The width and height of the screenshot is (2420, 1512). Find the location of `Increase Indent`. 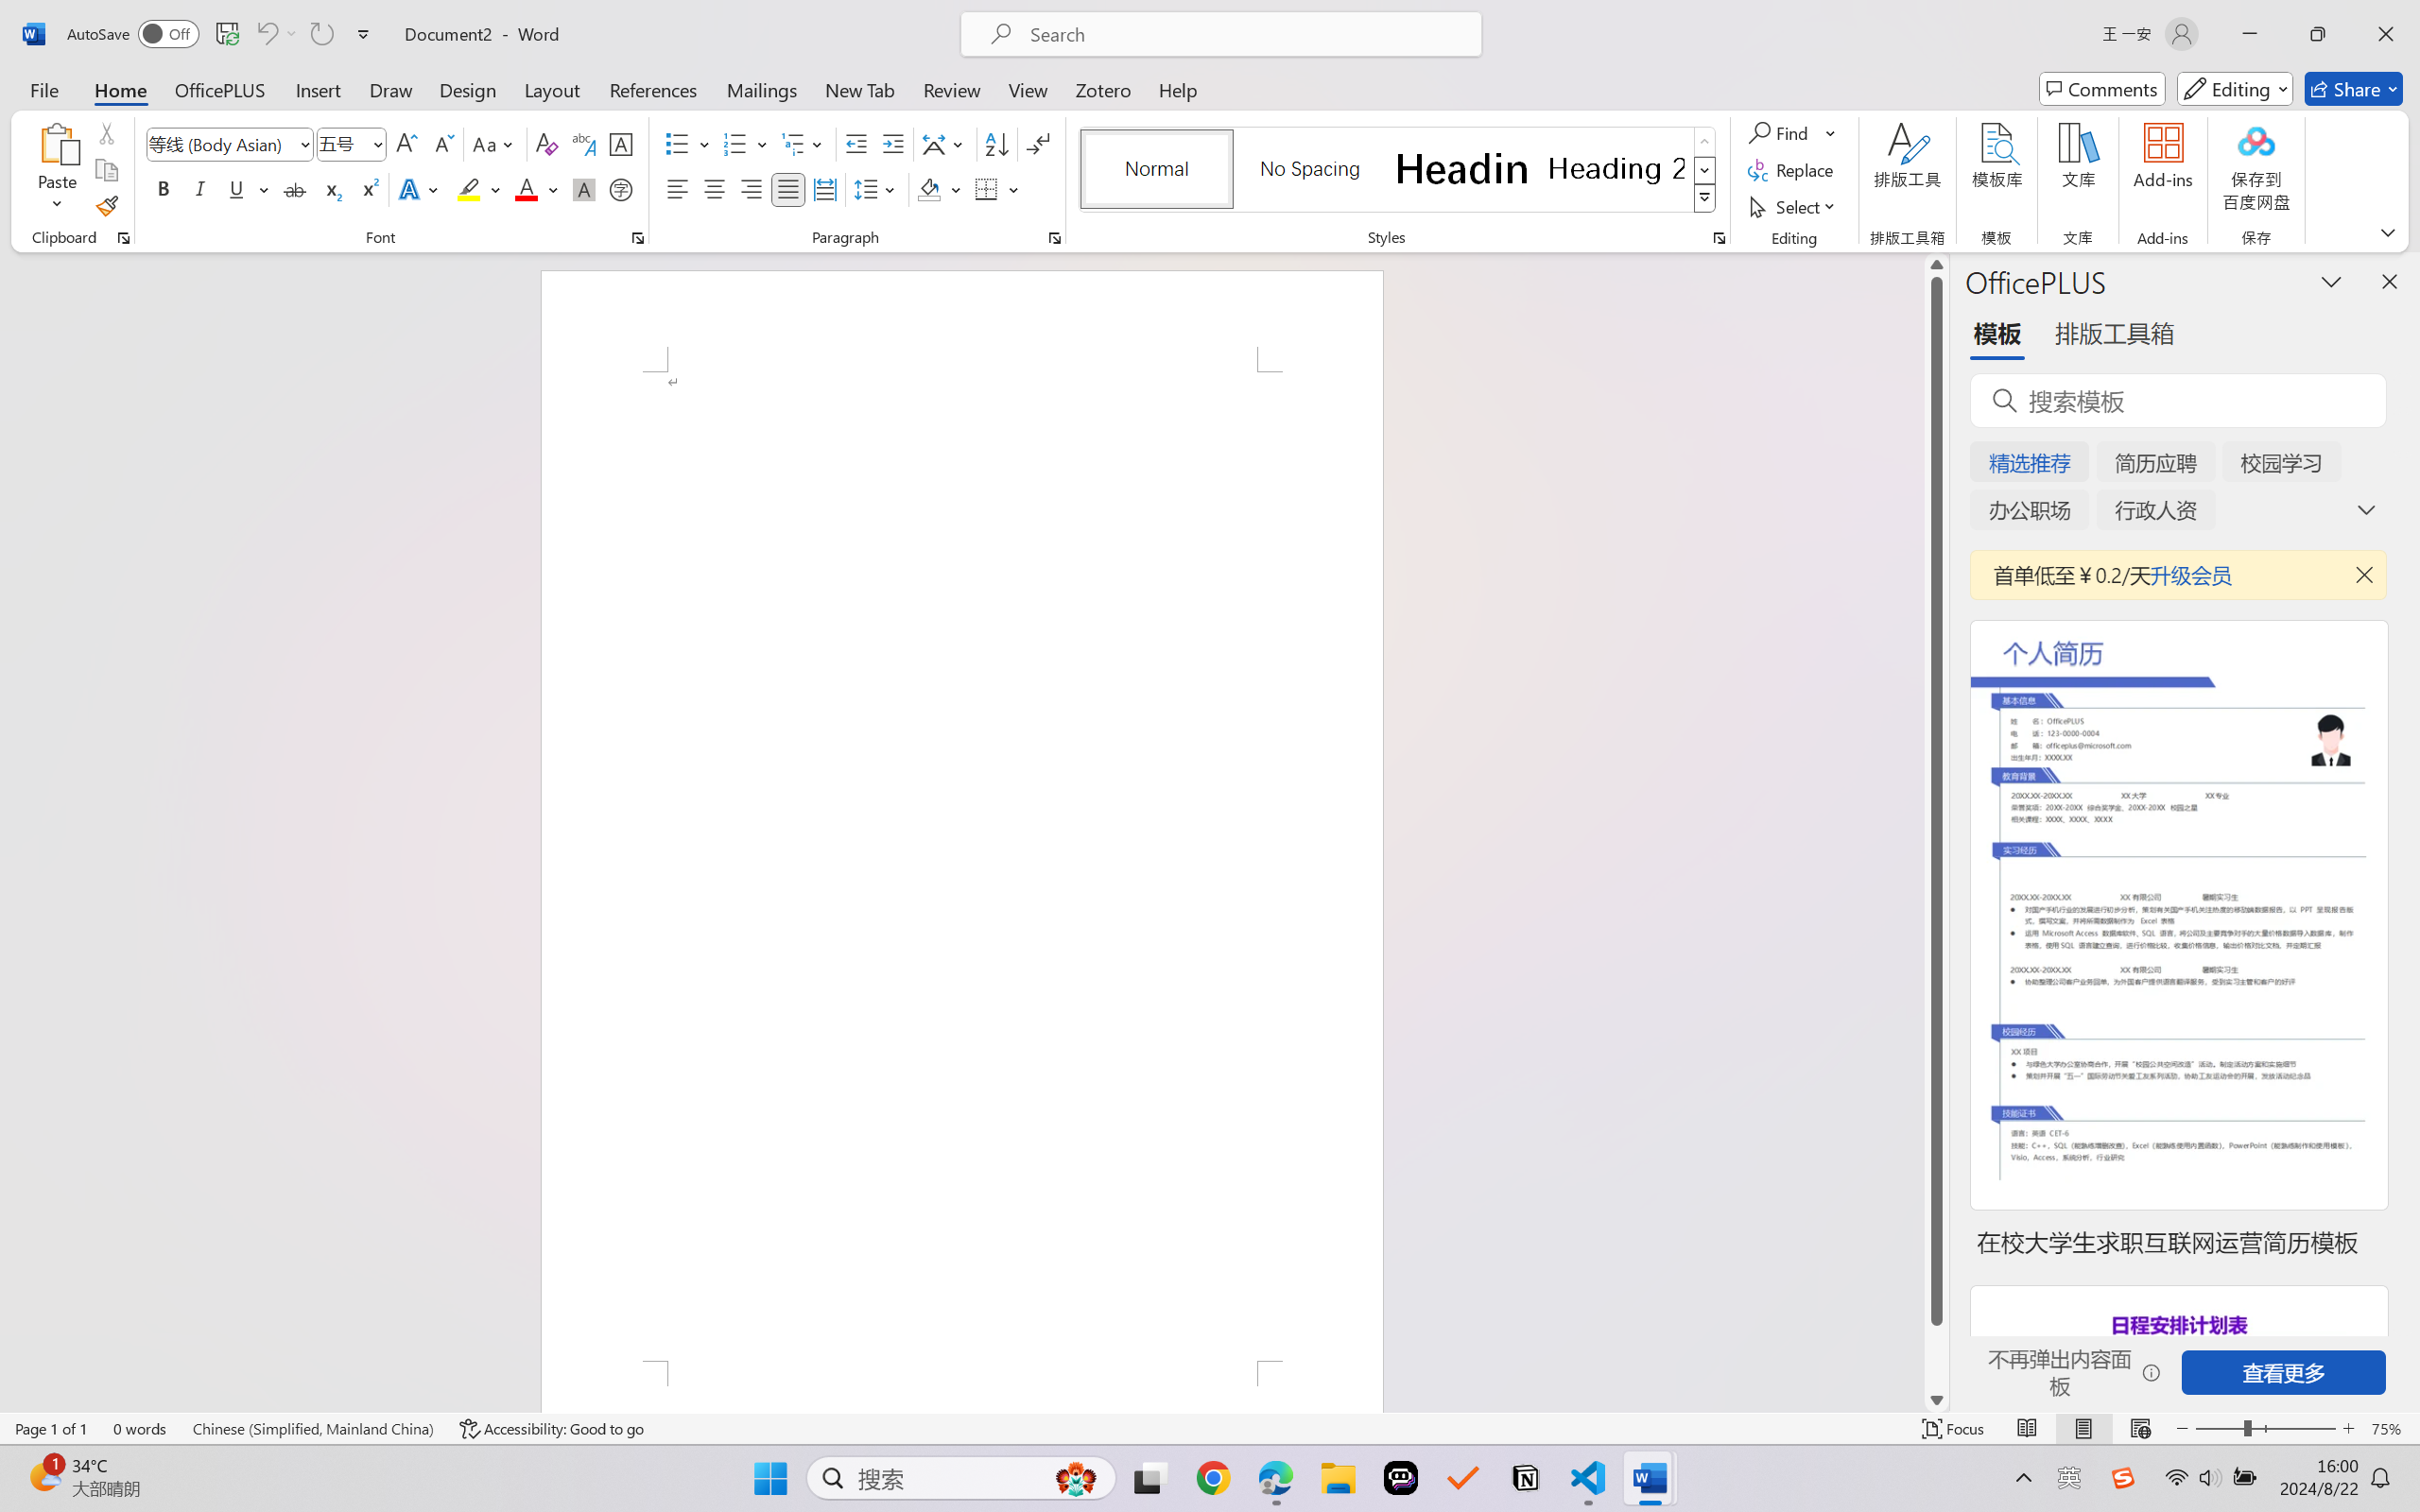

Increase Indent is located at coordinates (892, 144).